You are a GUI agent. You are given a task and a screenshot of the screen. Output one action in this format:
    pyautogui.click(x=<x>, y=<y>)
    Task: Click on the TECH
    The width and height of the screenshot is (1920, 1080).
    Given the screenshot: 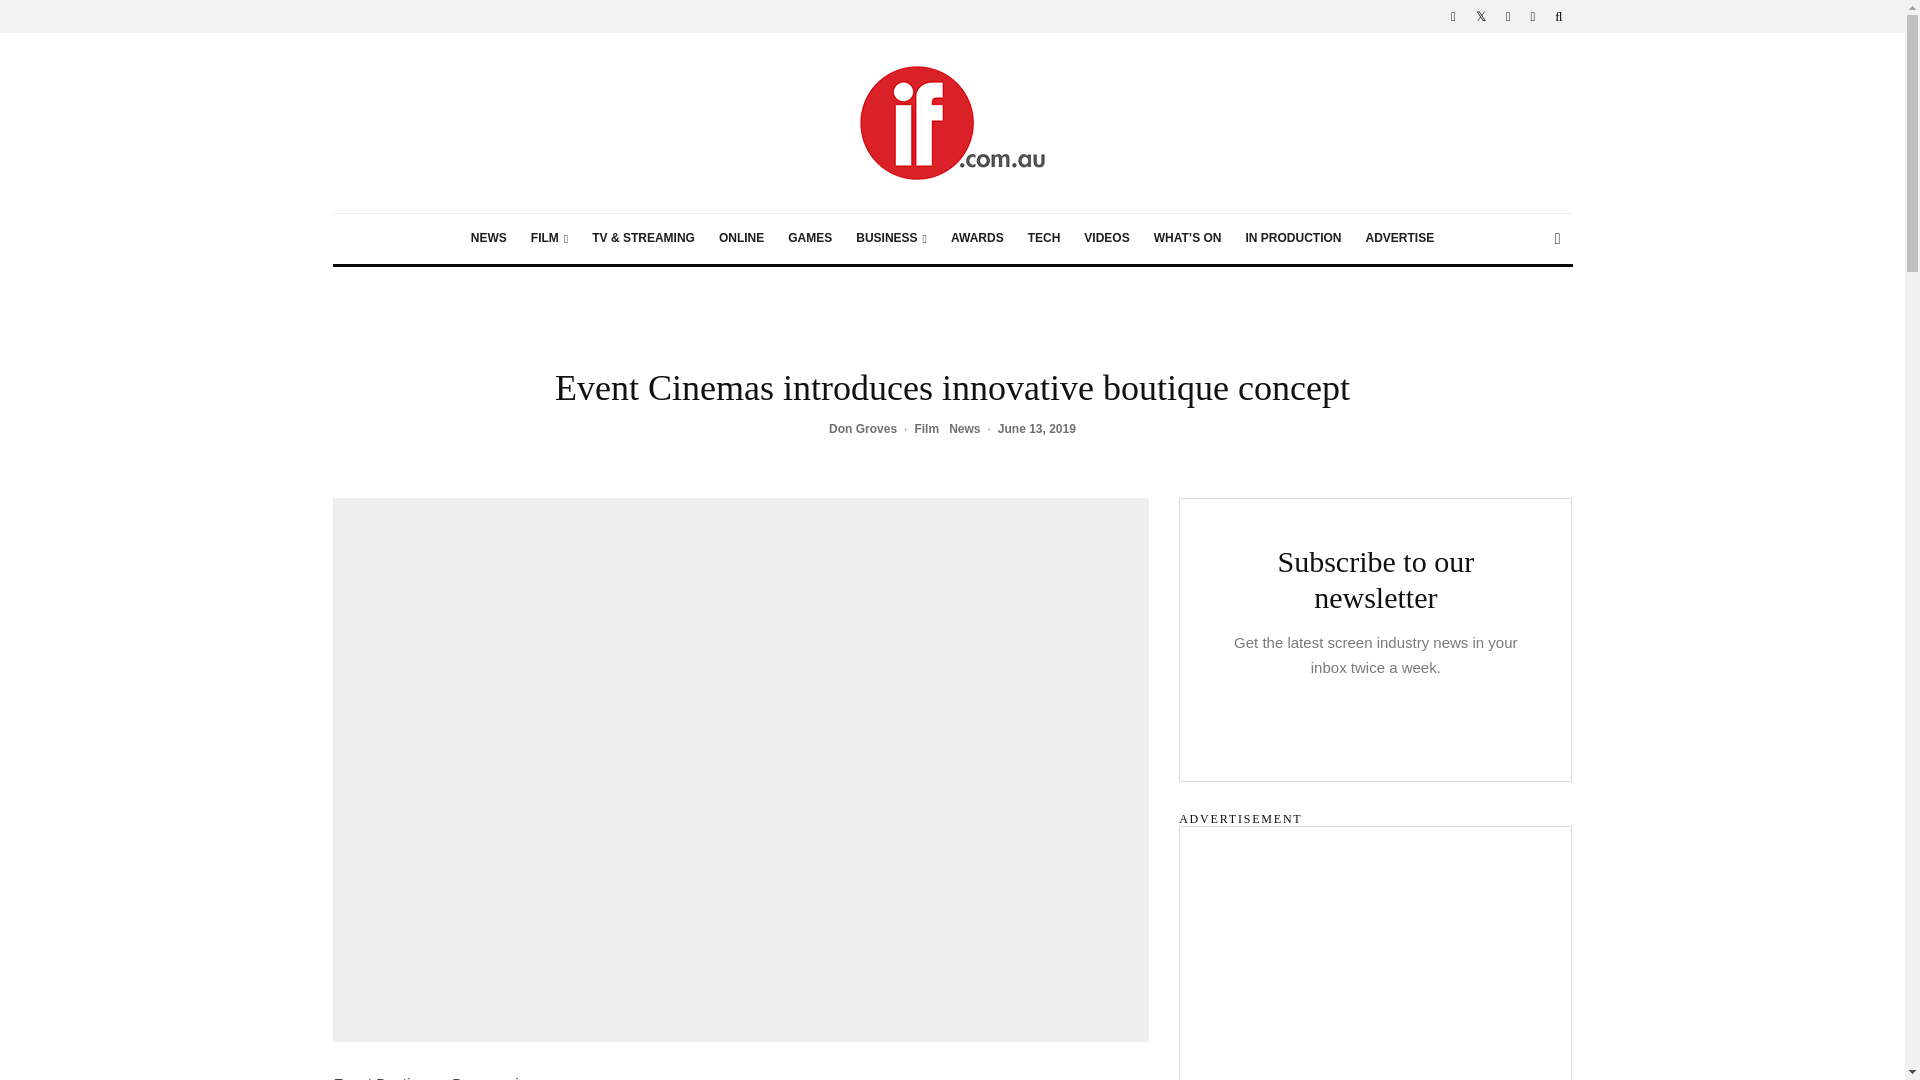 What is the action you would take?
    pyautogui.click(x=1044, y=238)
    